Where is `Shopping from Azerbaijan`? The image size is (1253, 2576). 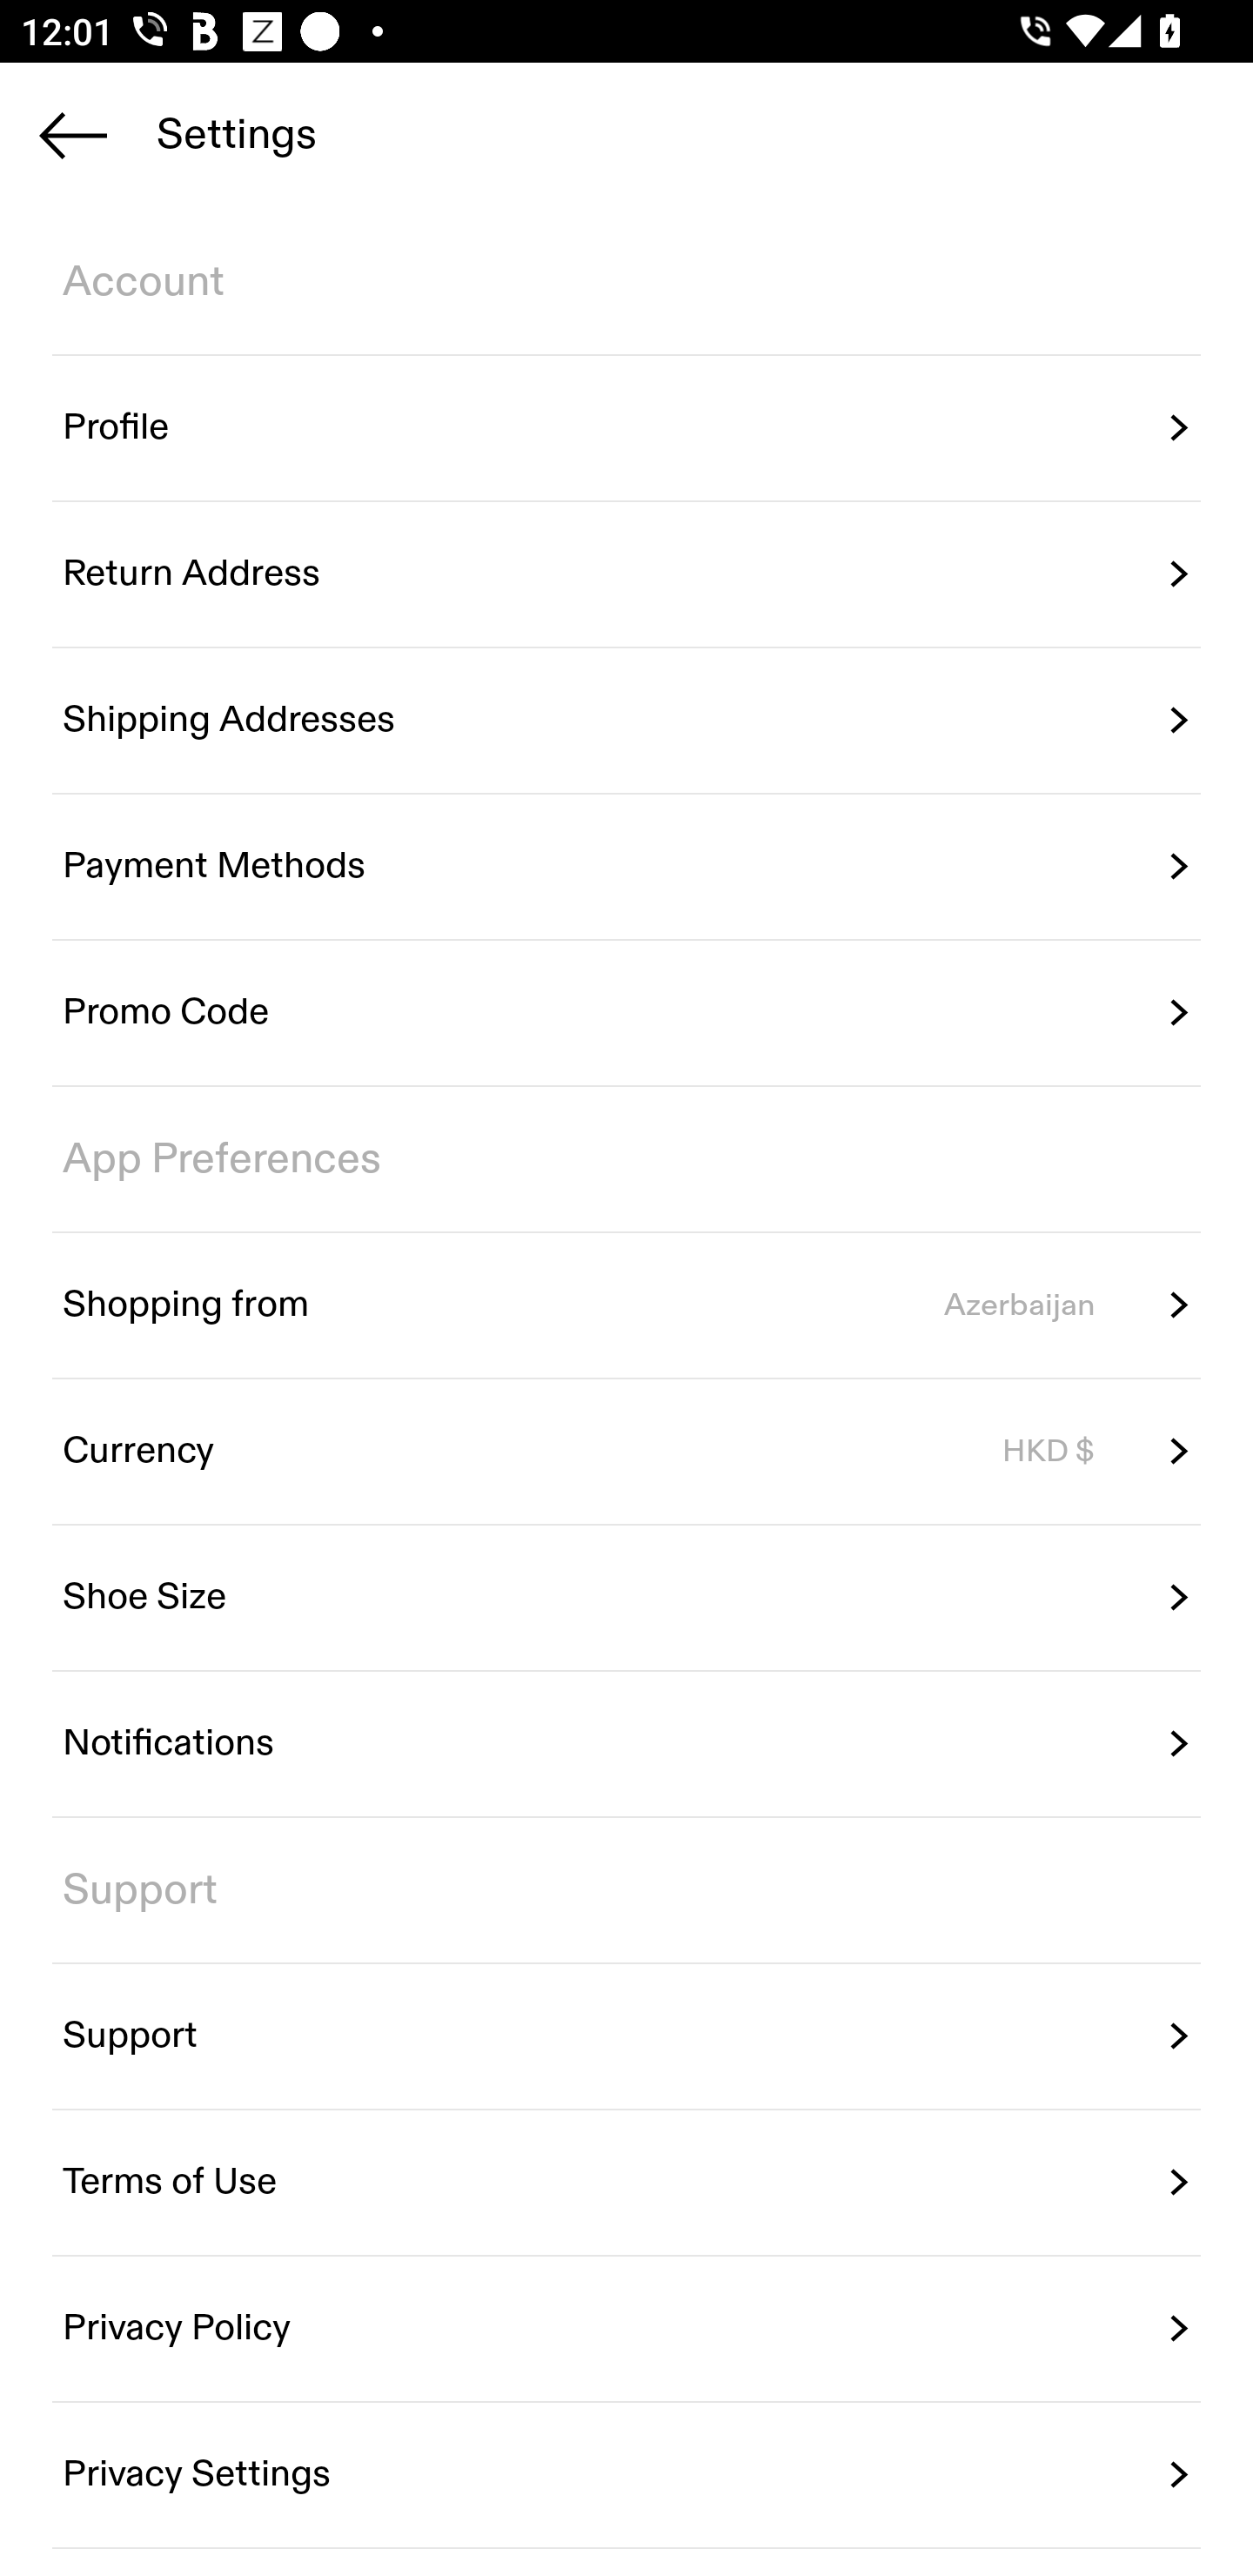 Shopping from Azerbaijan is located at coordinates (626, 1304).